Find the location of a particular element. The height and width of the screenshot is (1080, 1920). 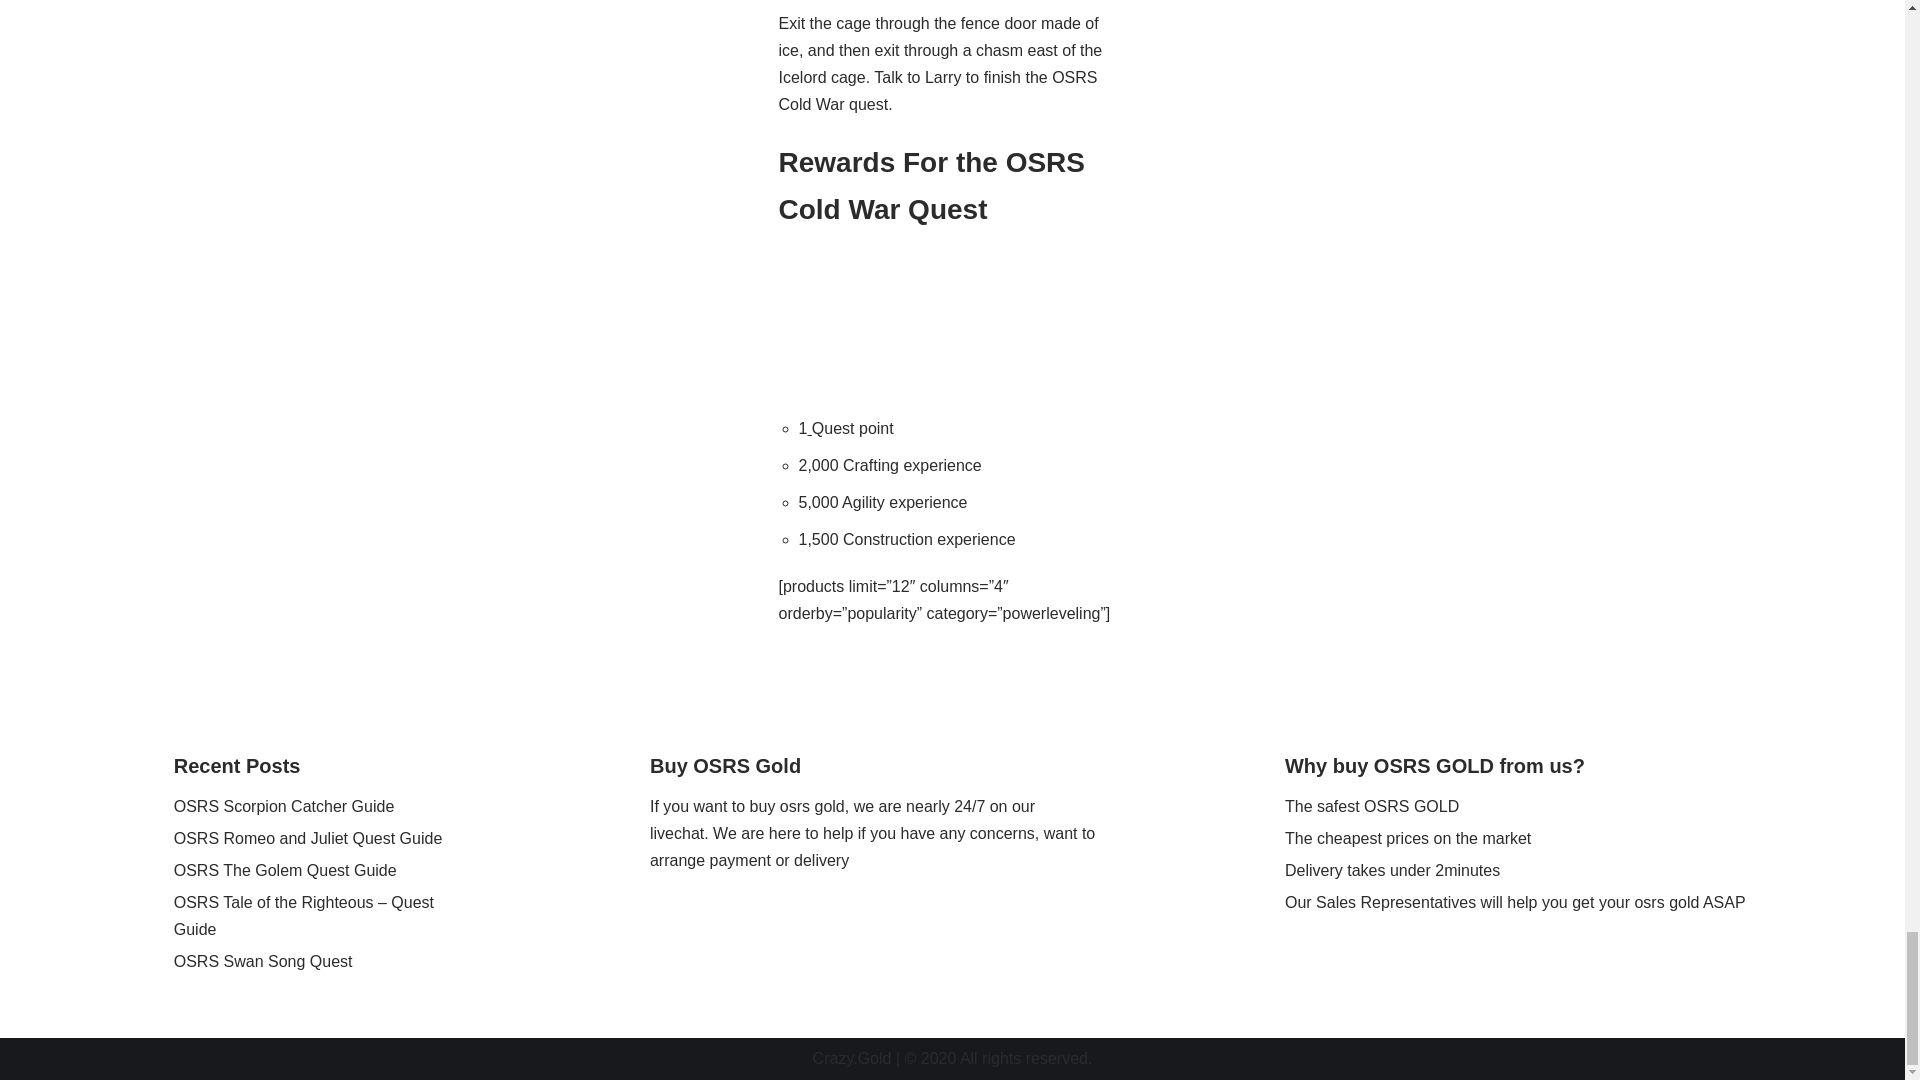

buy osrs gold is located at coordinates (797, 806).